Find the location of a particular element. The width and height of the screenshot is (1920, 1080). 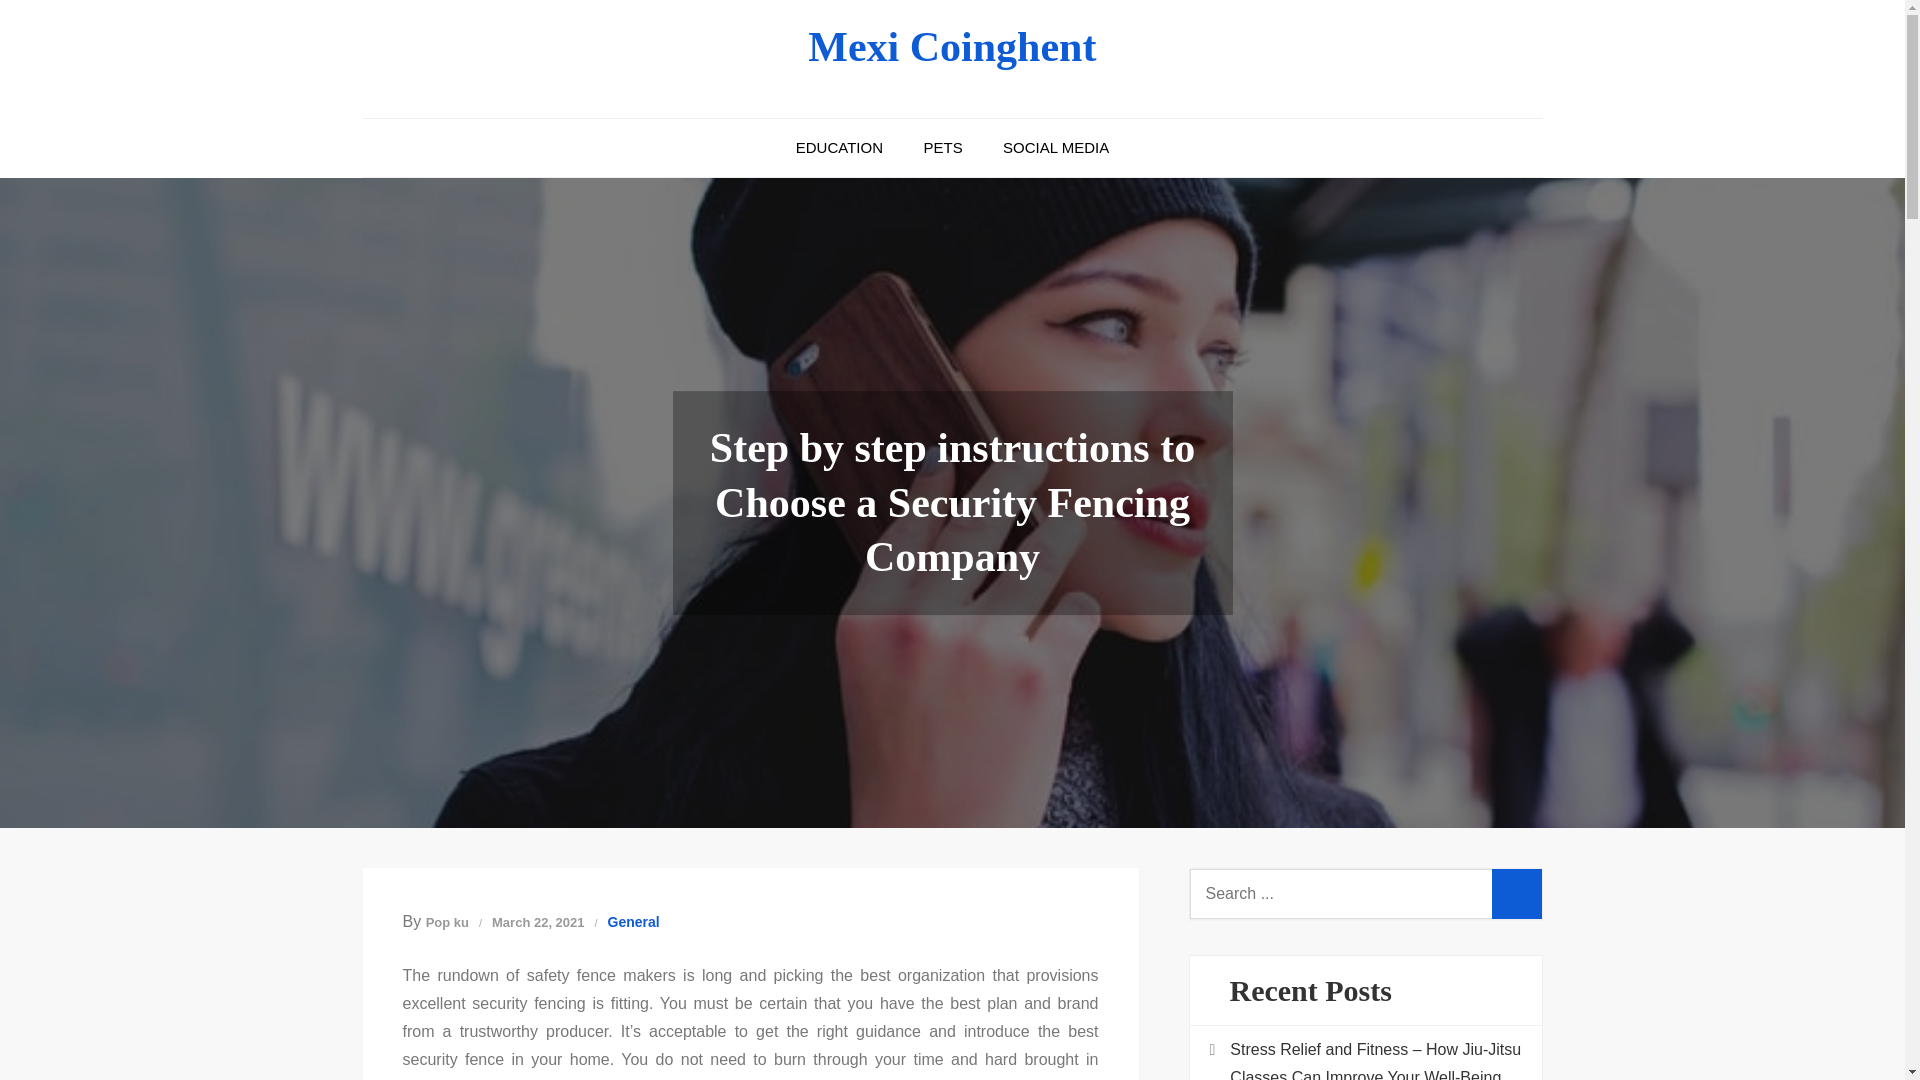

Search for: is located at coordinates (1366, 894).